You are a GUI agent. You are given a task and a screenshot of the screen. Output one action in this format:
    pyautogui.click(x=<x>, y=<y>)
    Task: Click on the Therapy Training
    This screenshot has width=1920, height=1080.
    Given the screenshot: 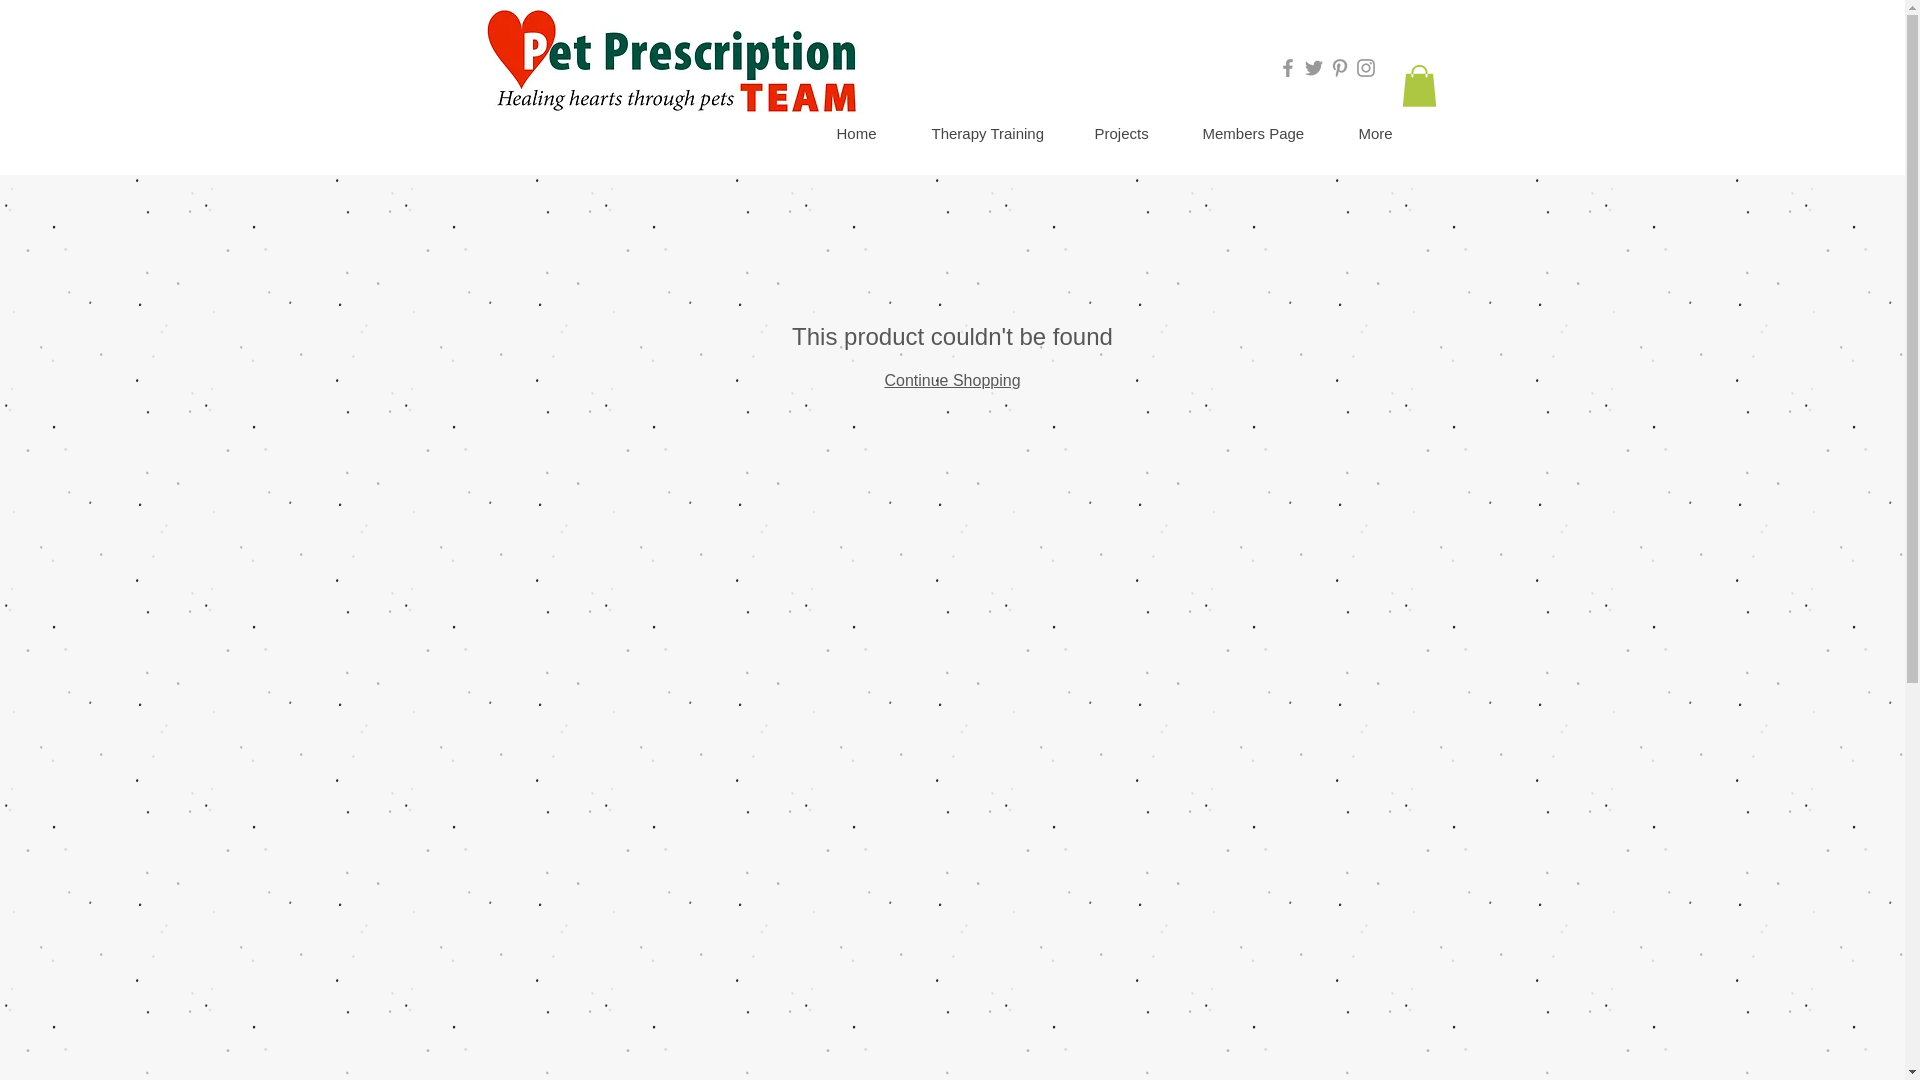 What is the action you would take?
    pyautogui.click(x=997, y=134)
    